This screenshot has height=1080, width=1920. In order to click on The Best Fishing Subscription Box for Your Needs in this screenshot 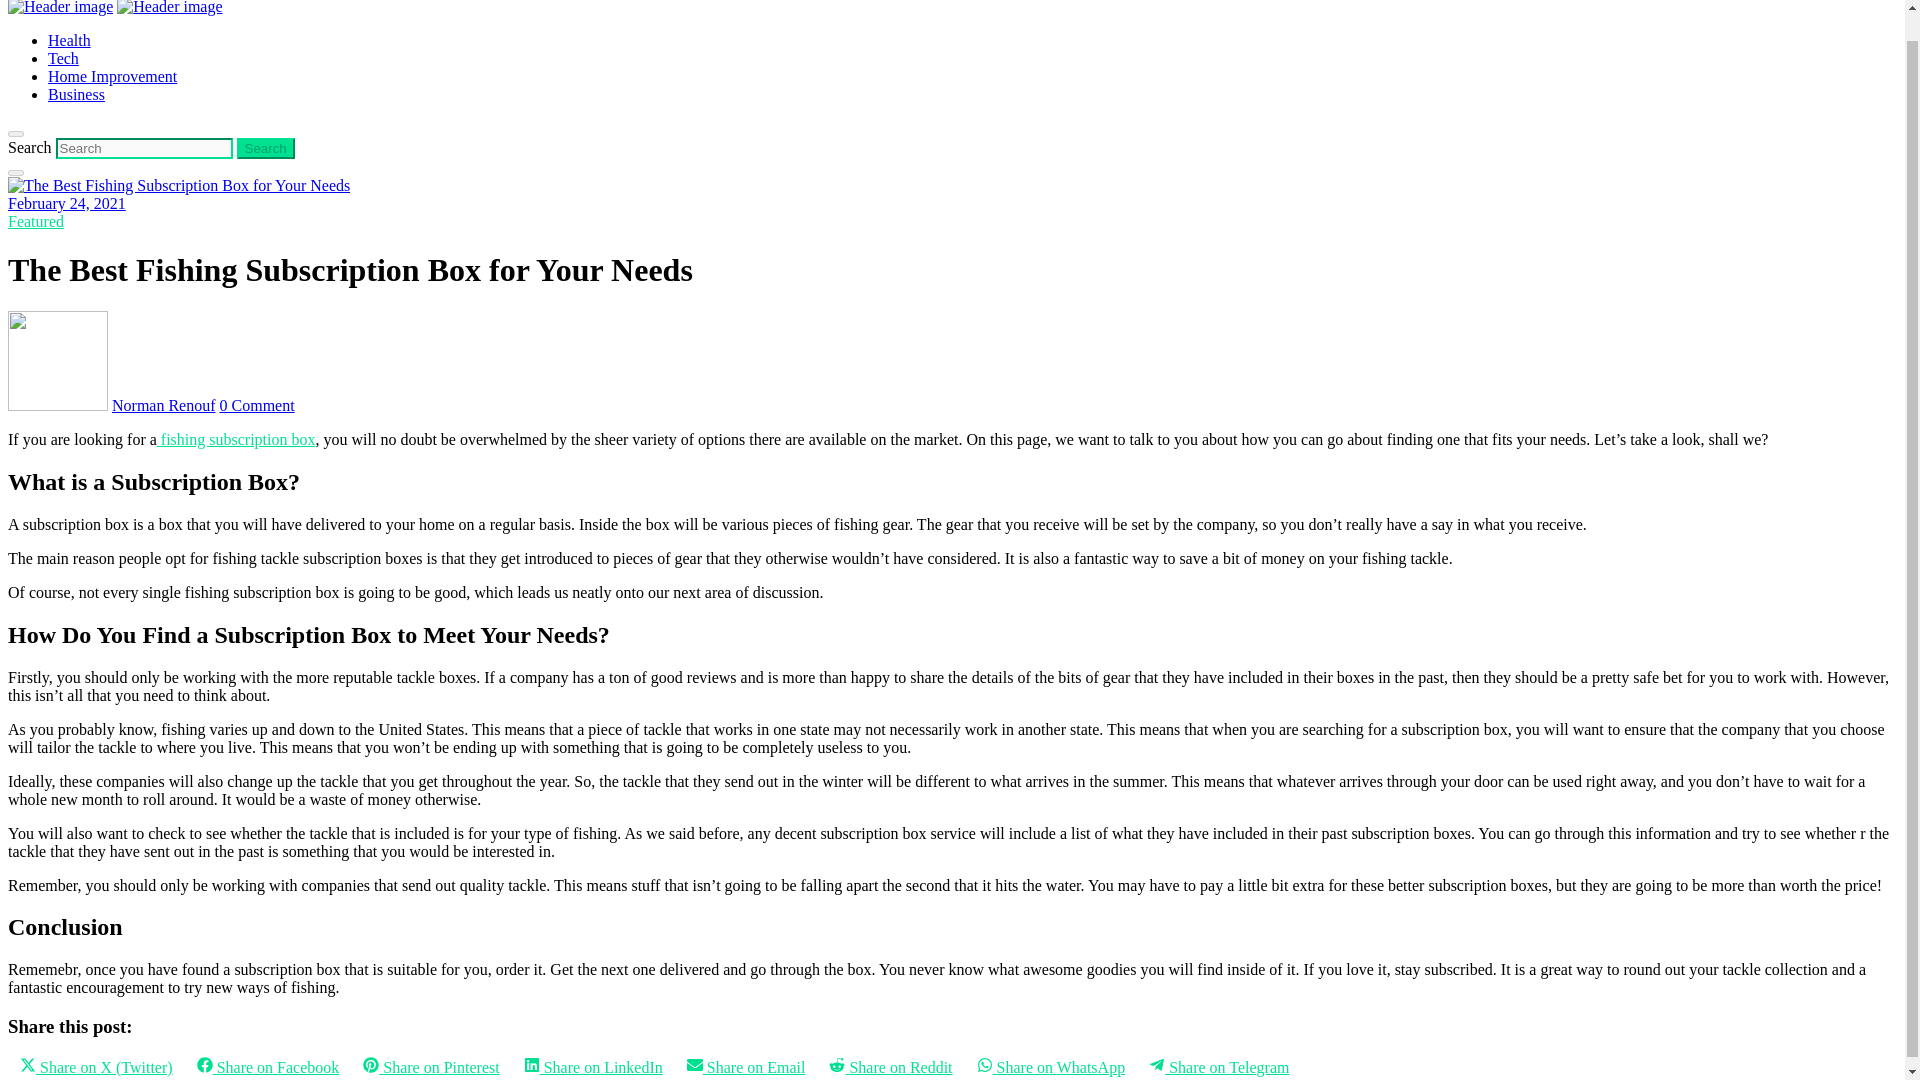, I will do `click(178, 186)`.